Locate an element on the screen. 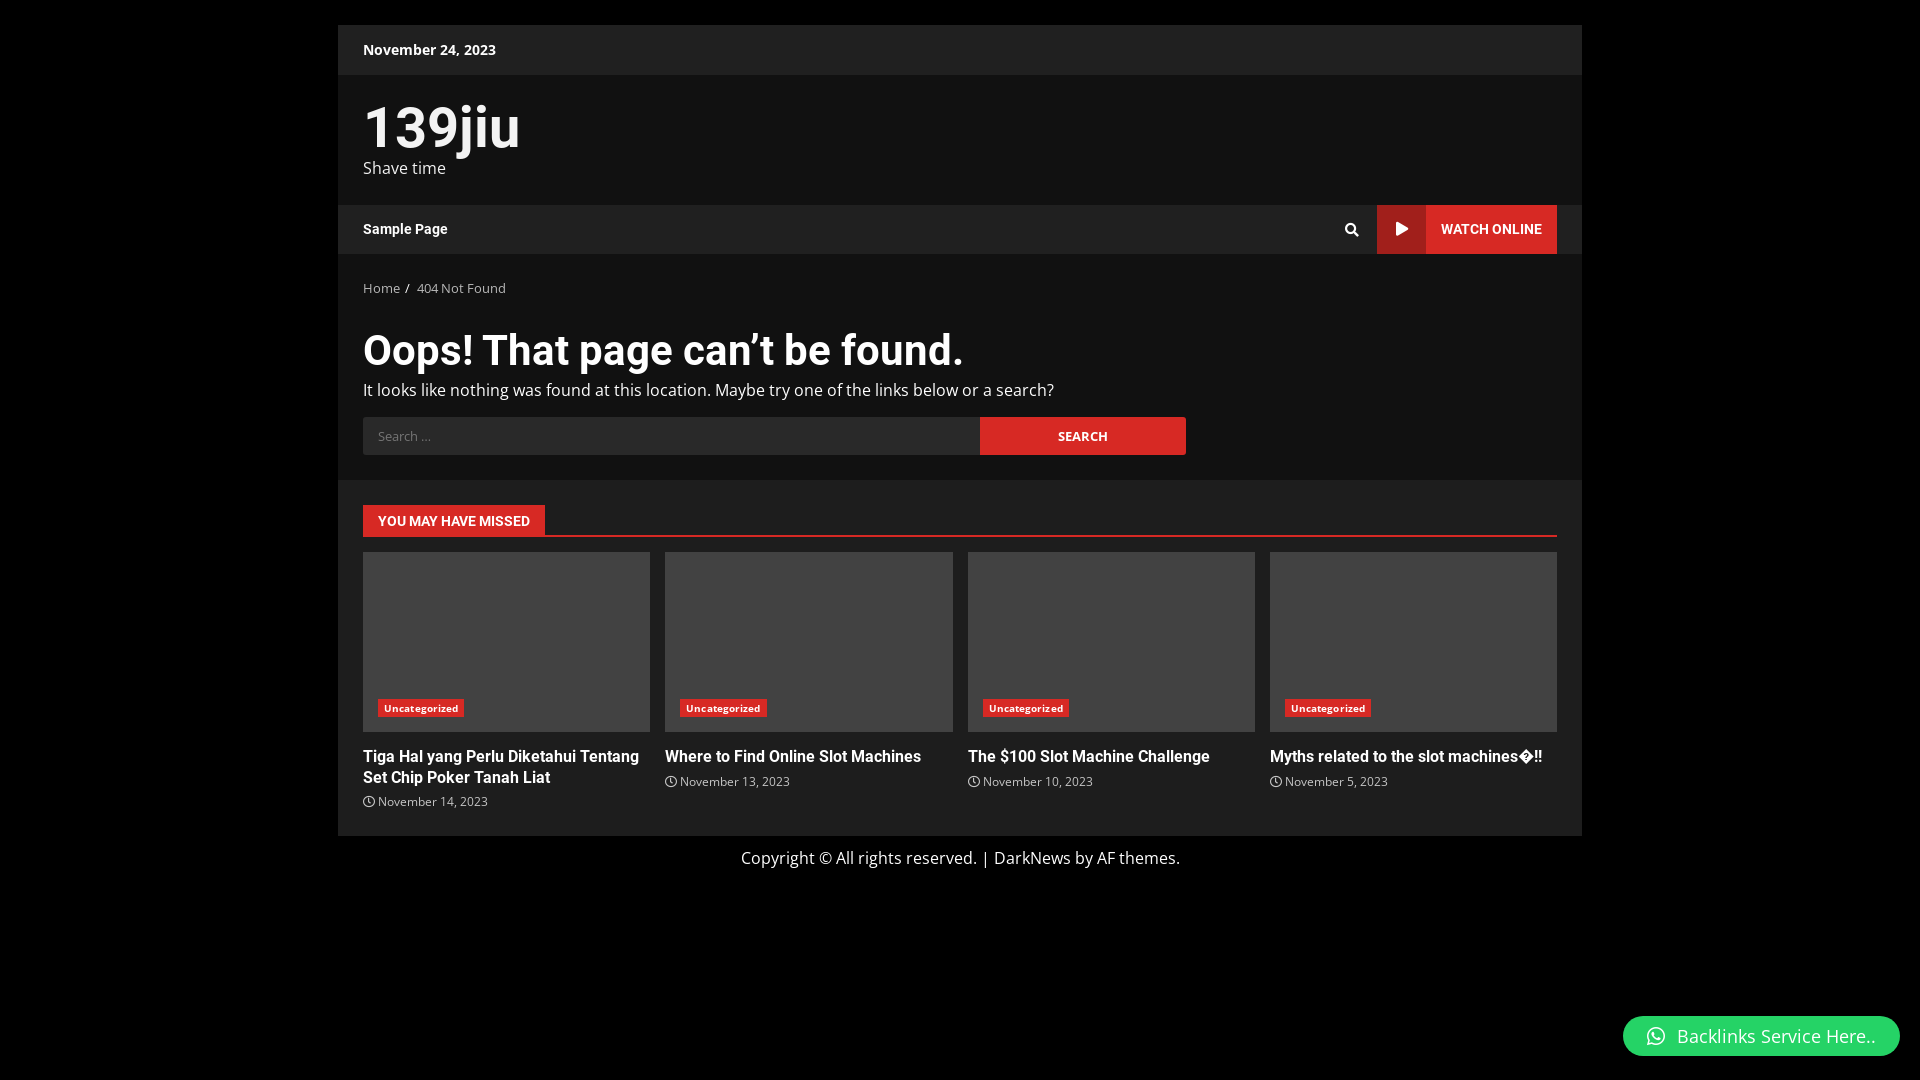 The height and width of the screenshot is (1080, 1920). Skip to content is located at coordinates (338, 24).